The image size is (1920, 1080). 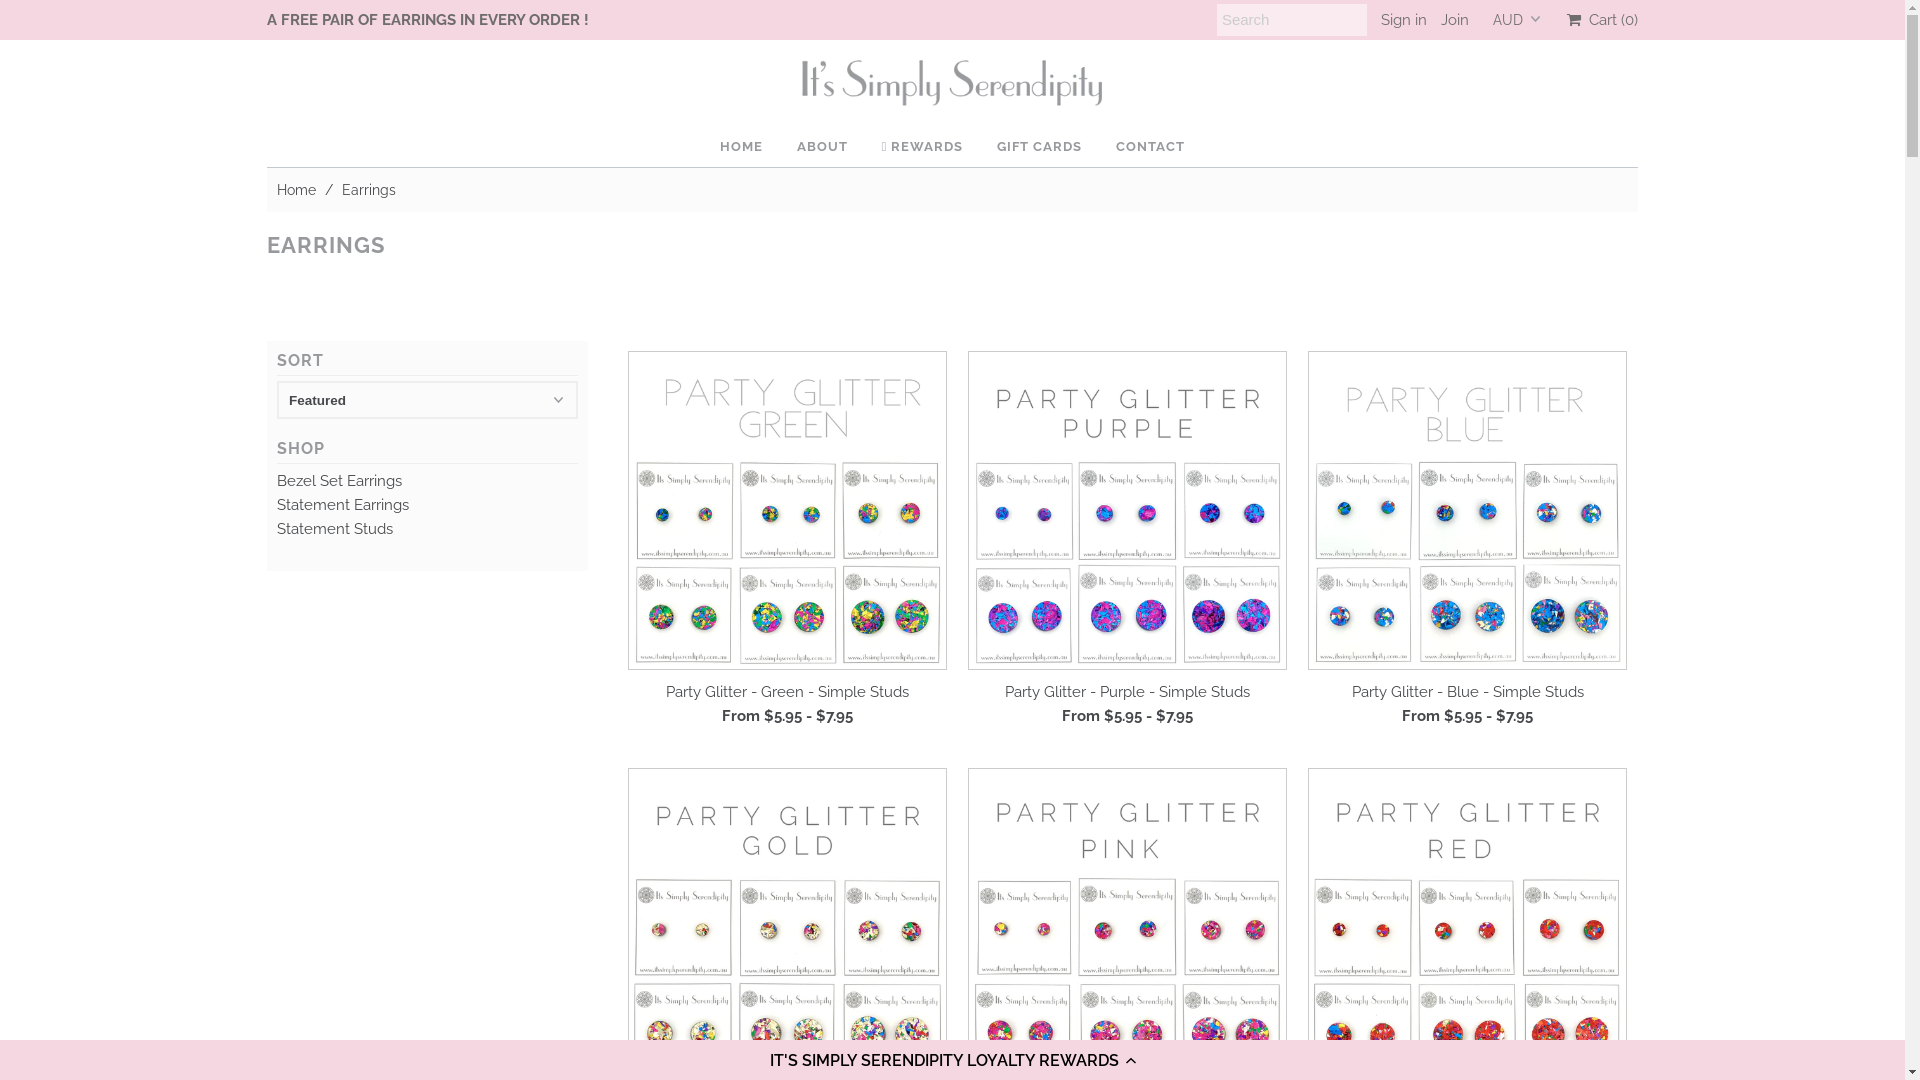 What do you see at coordinates (1455, 20) in the screenshot?
I see `Join` at bounding box center [1455, 20].